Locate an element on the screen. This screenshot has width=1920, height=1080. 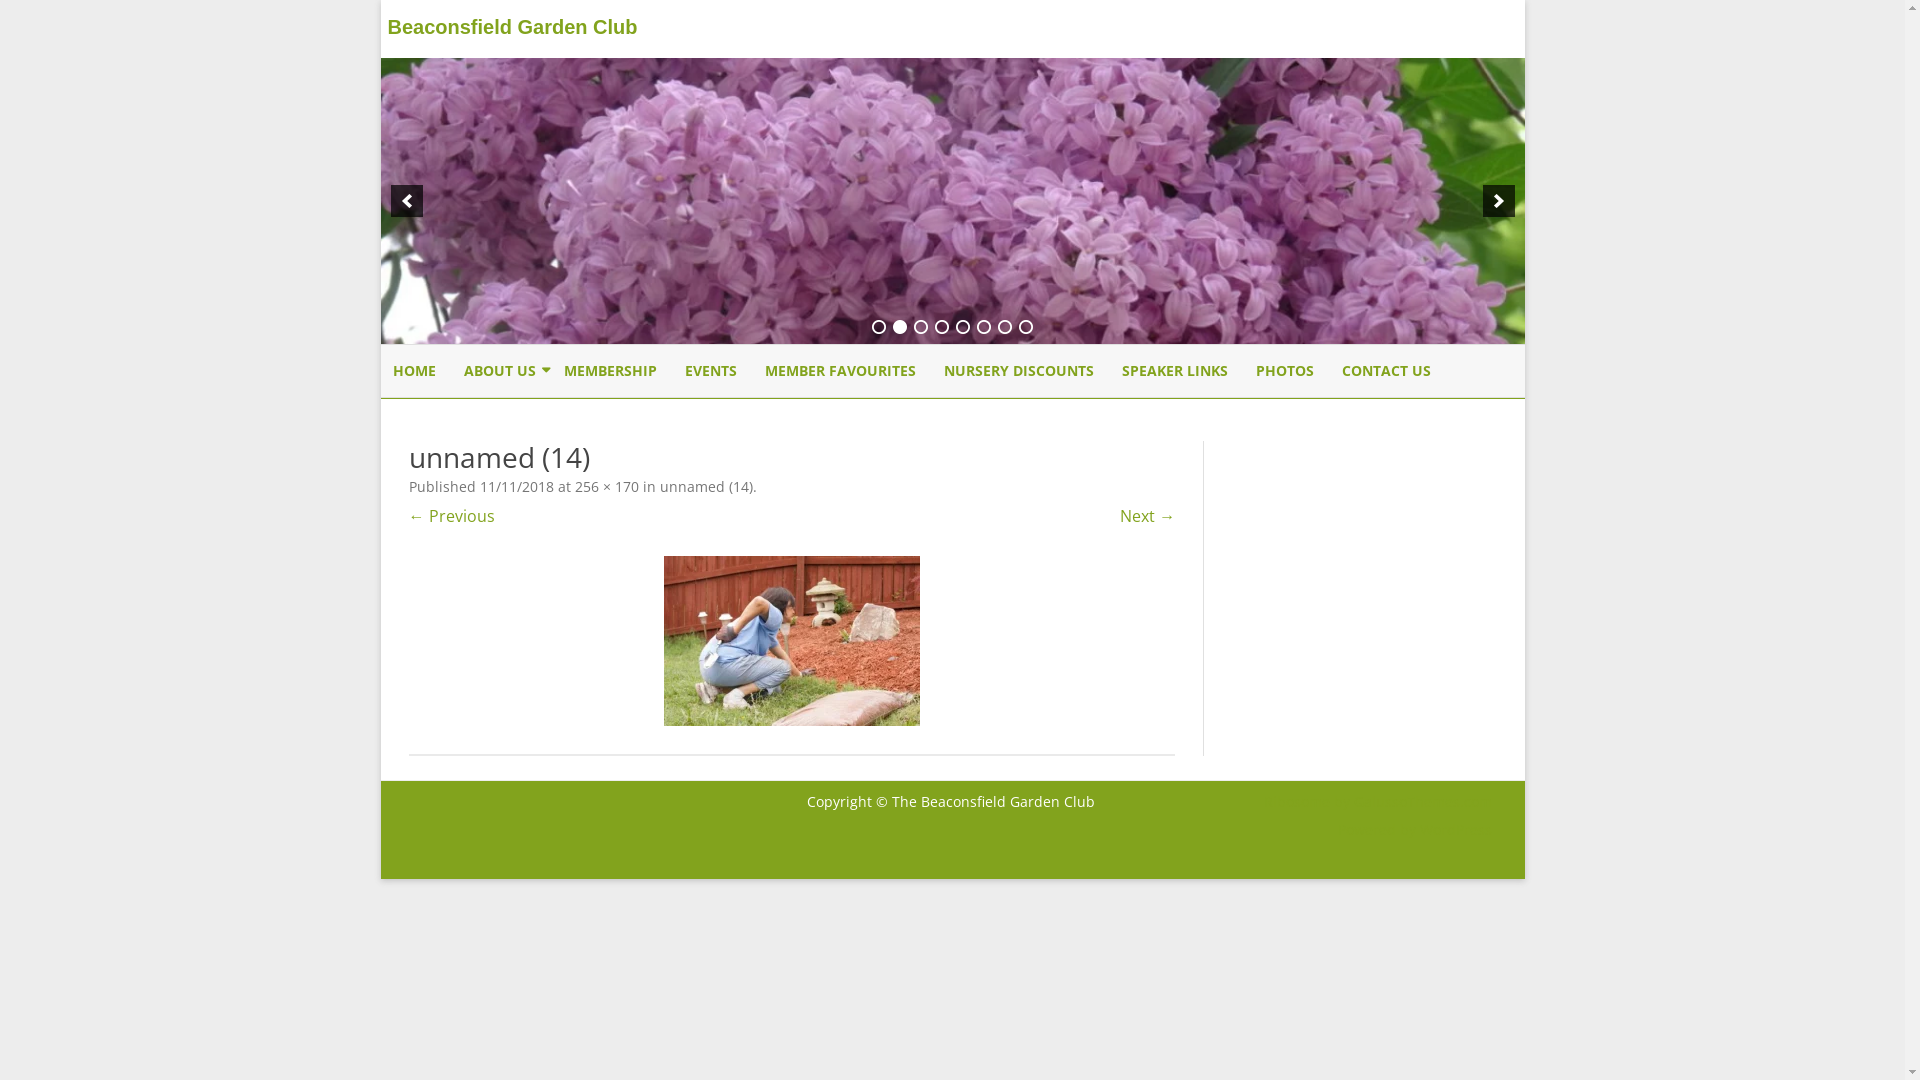
NURSERY DISCOUNTS is located at coordinates (1019, 371).